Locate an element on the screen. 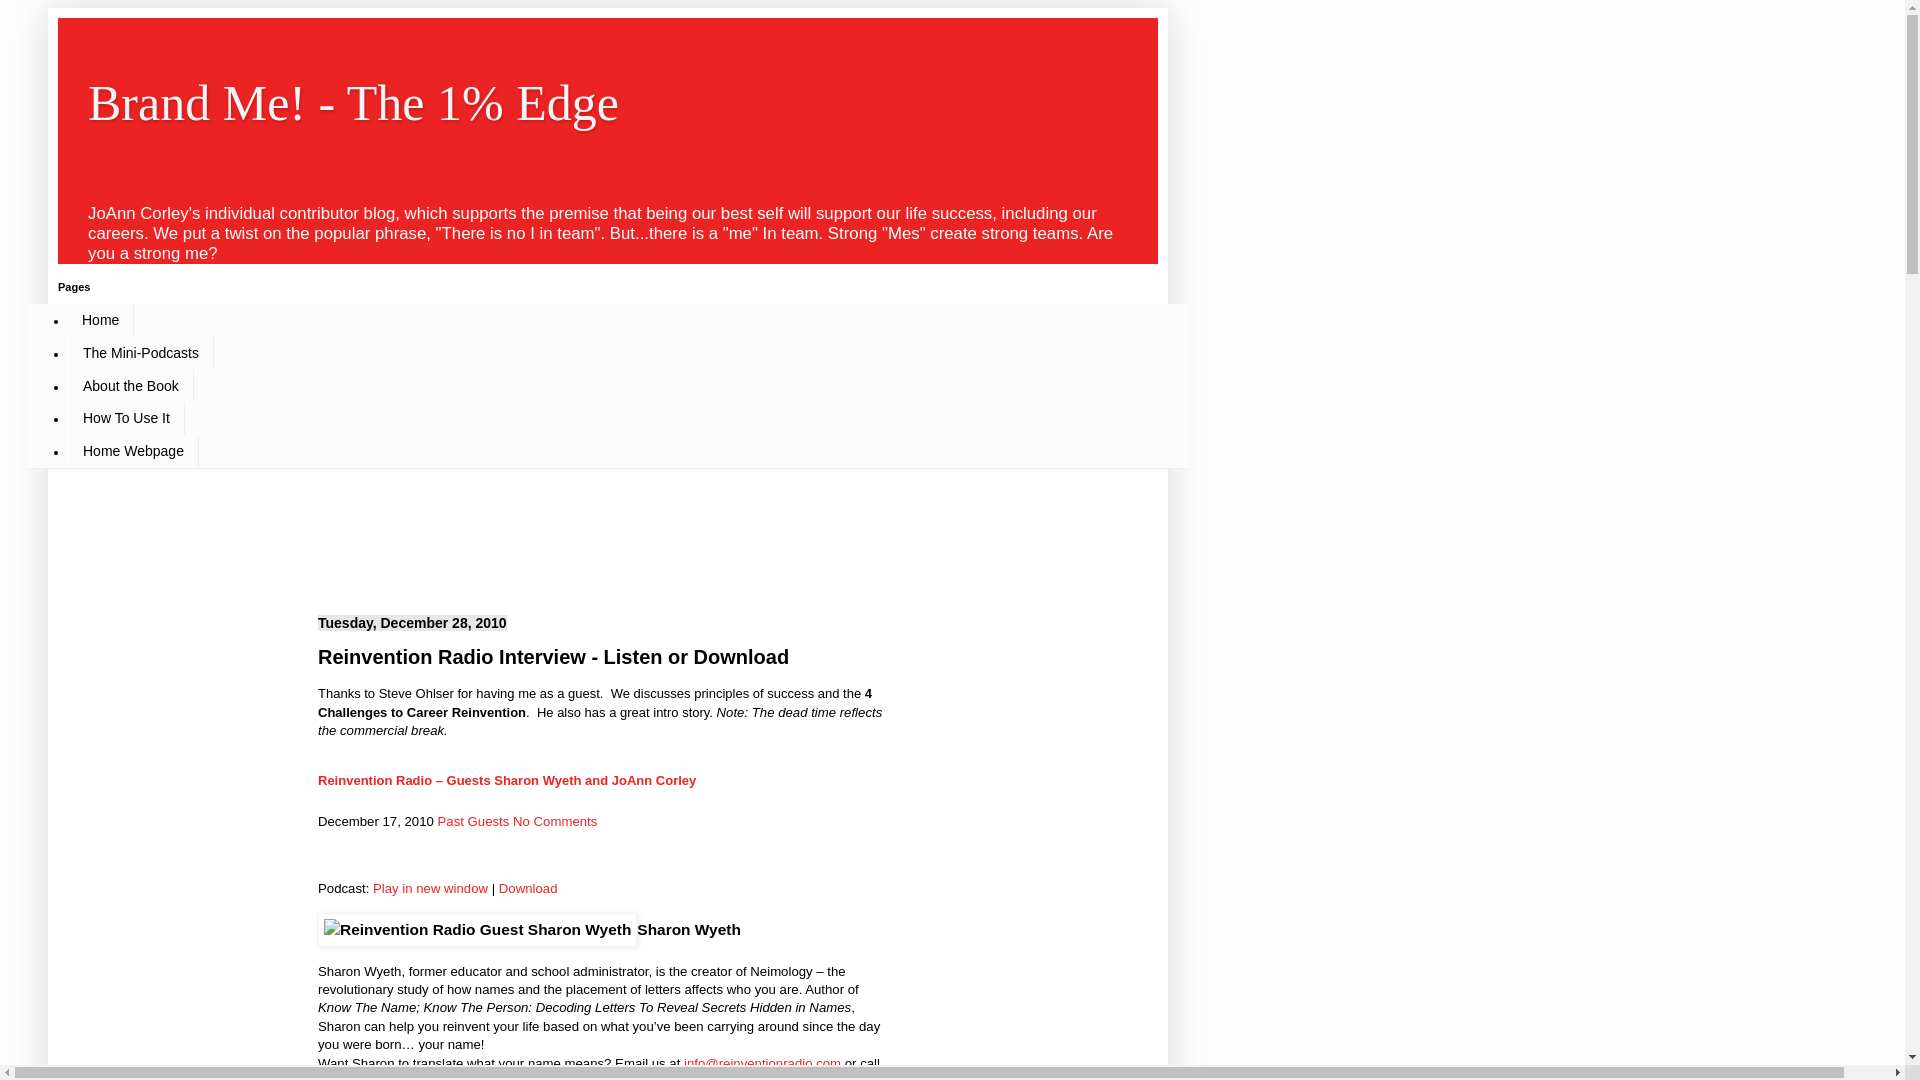  Home Webpage is located at coordinates (133, 451).